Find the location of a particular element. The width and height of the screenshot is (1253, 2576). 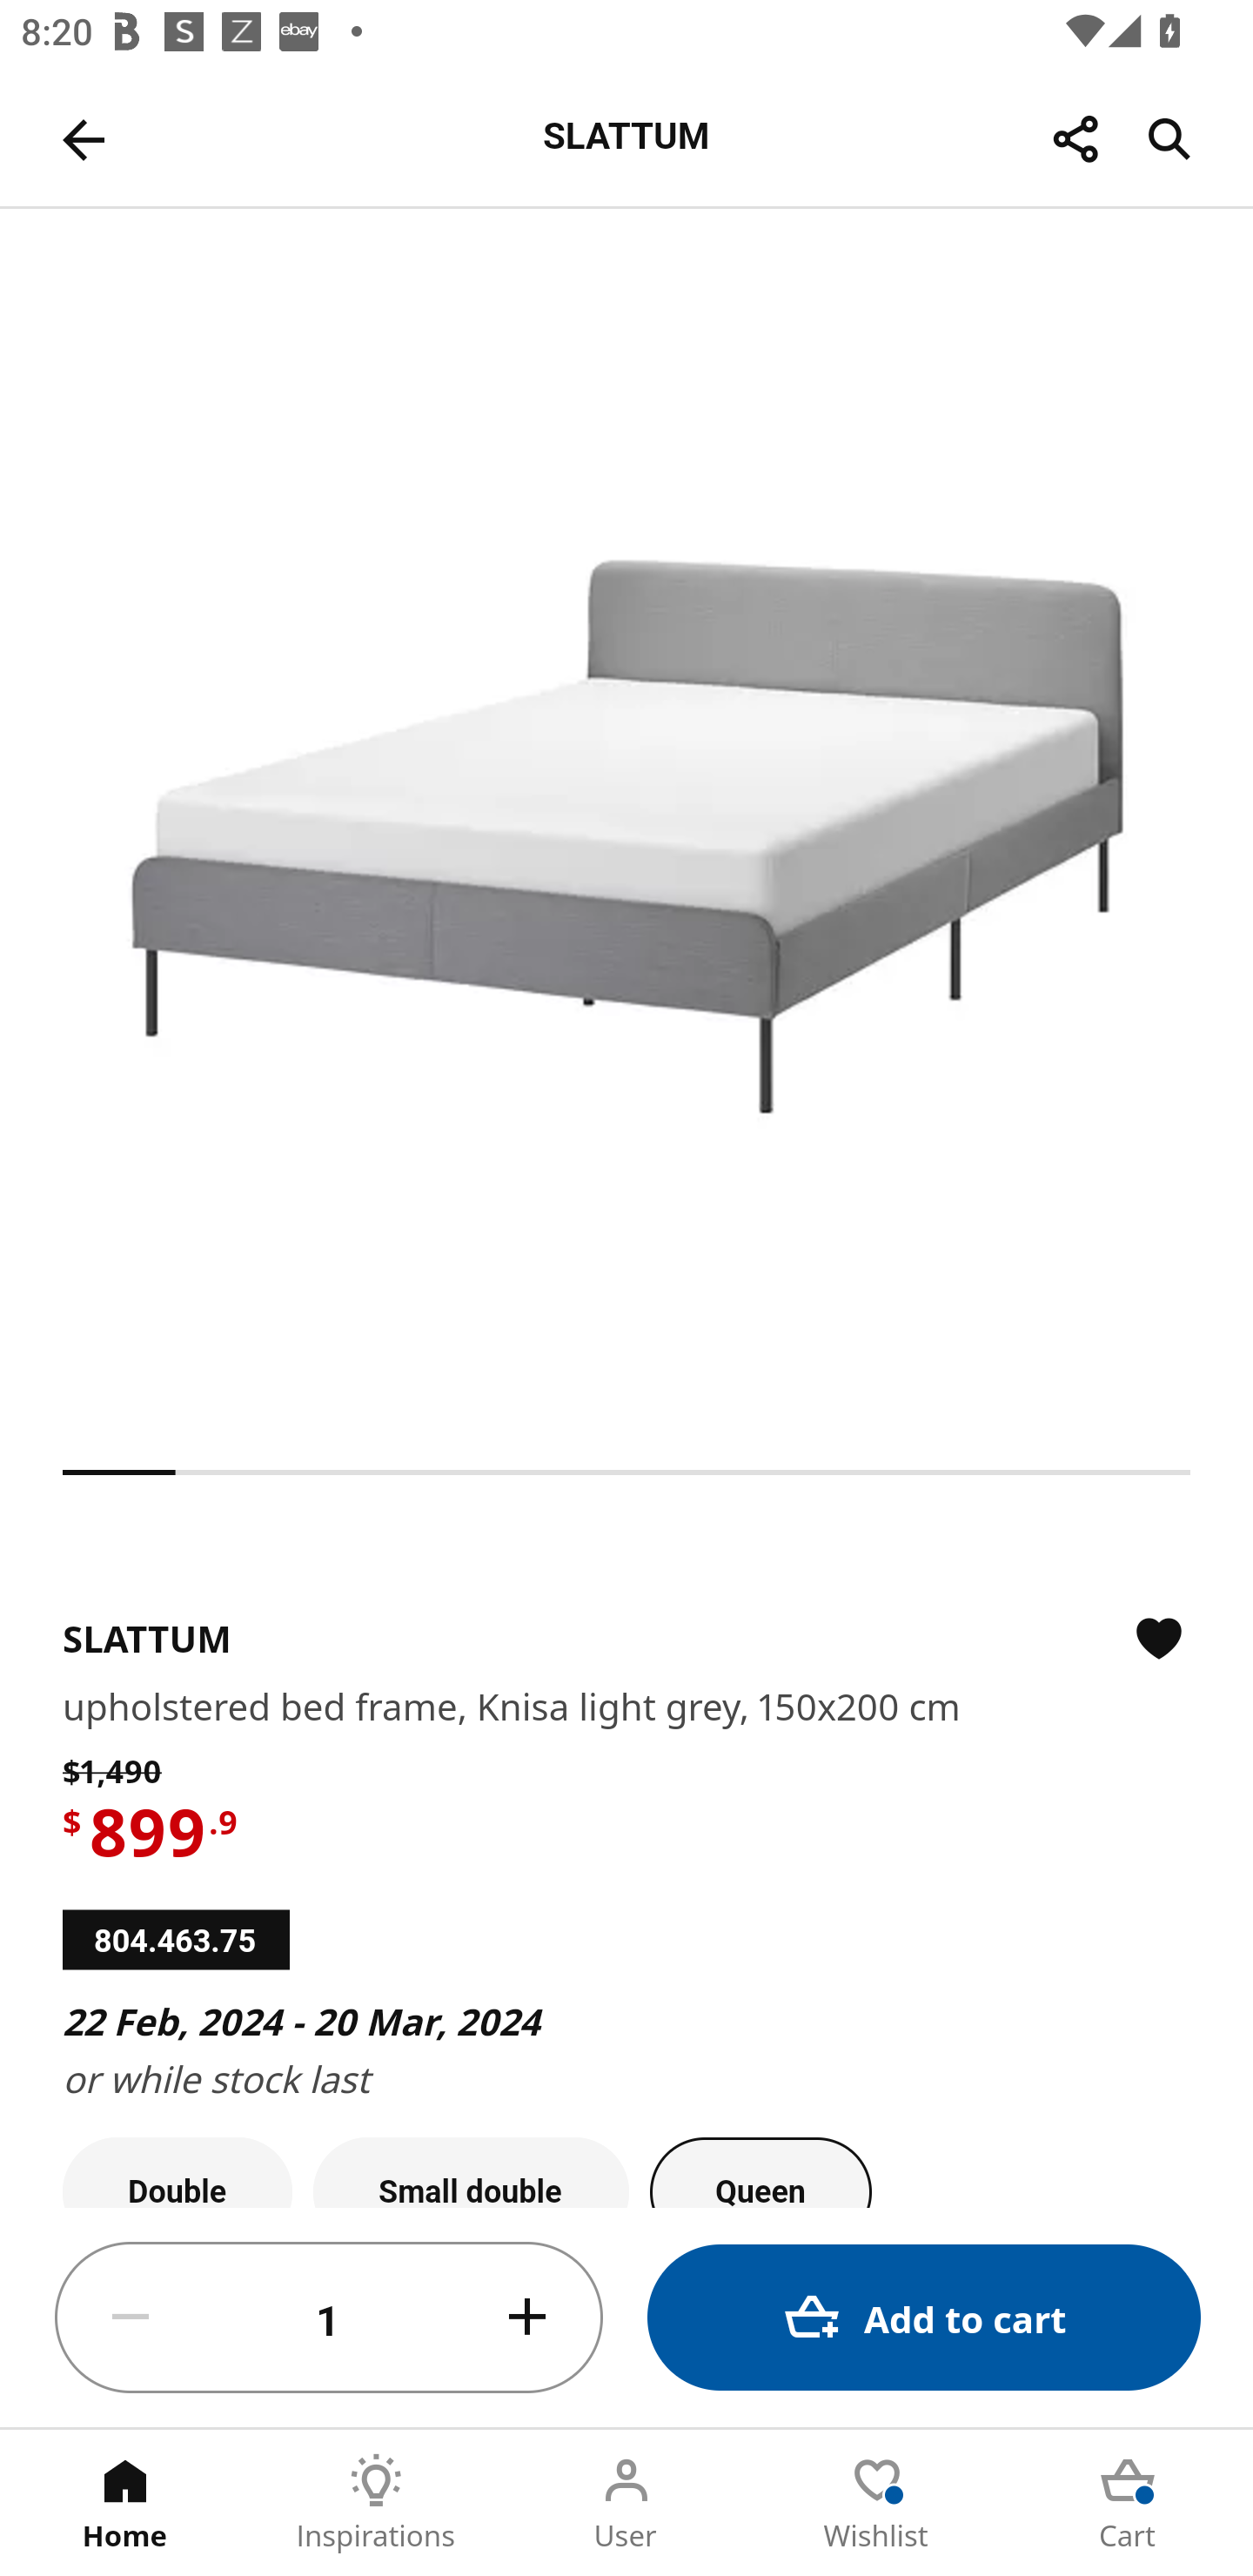

Add to cart is located at coordinates (924, 2317).